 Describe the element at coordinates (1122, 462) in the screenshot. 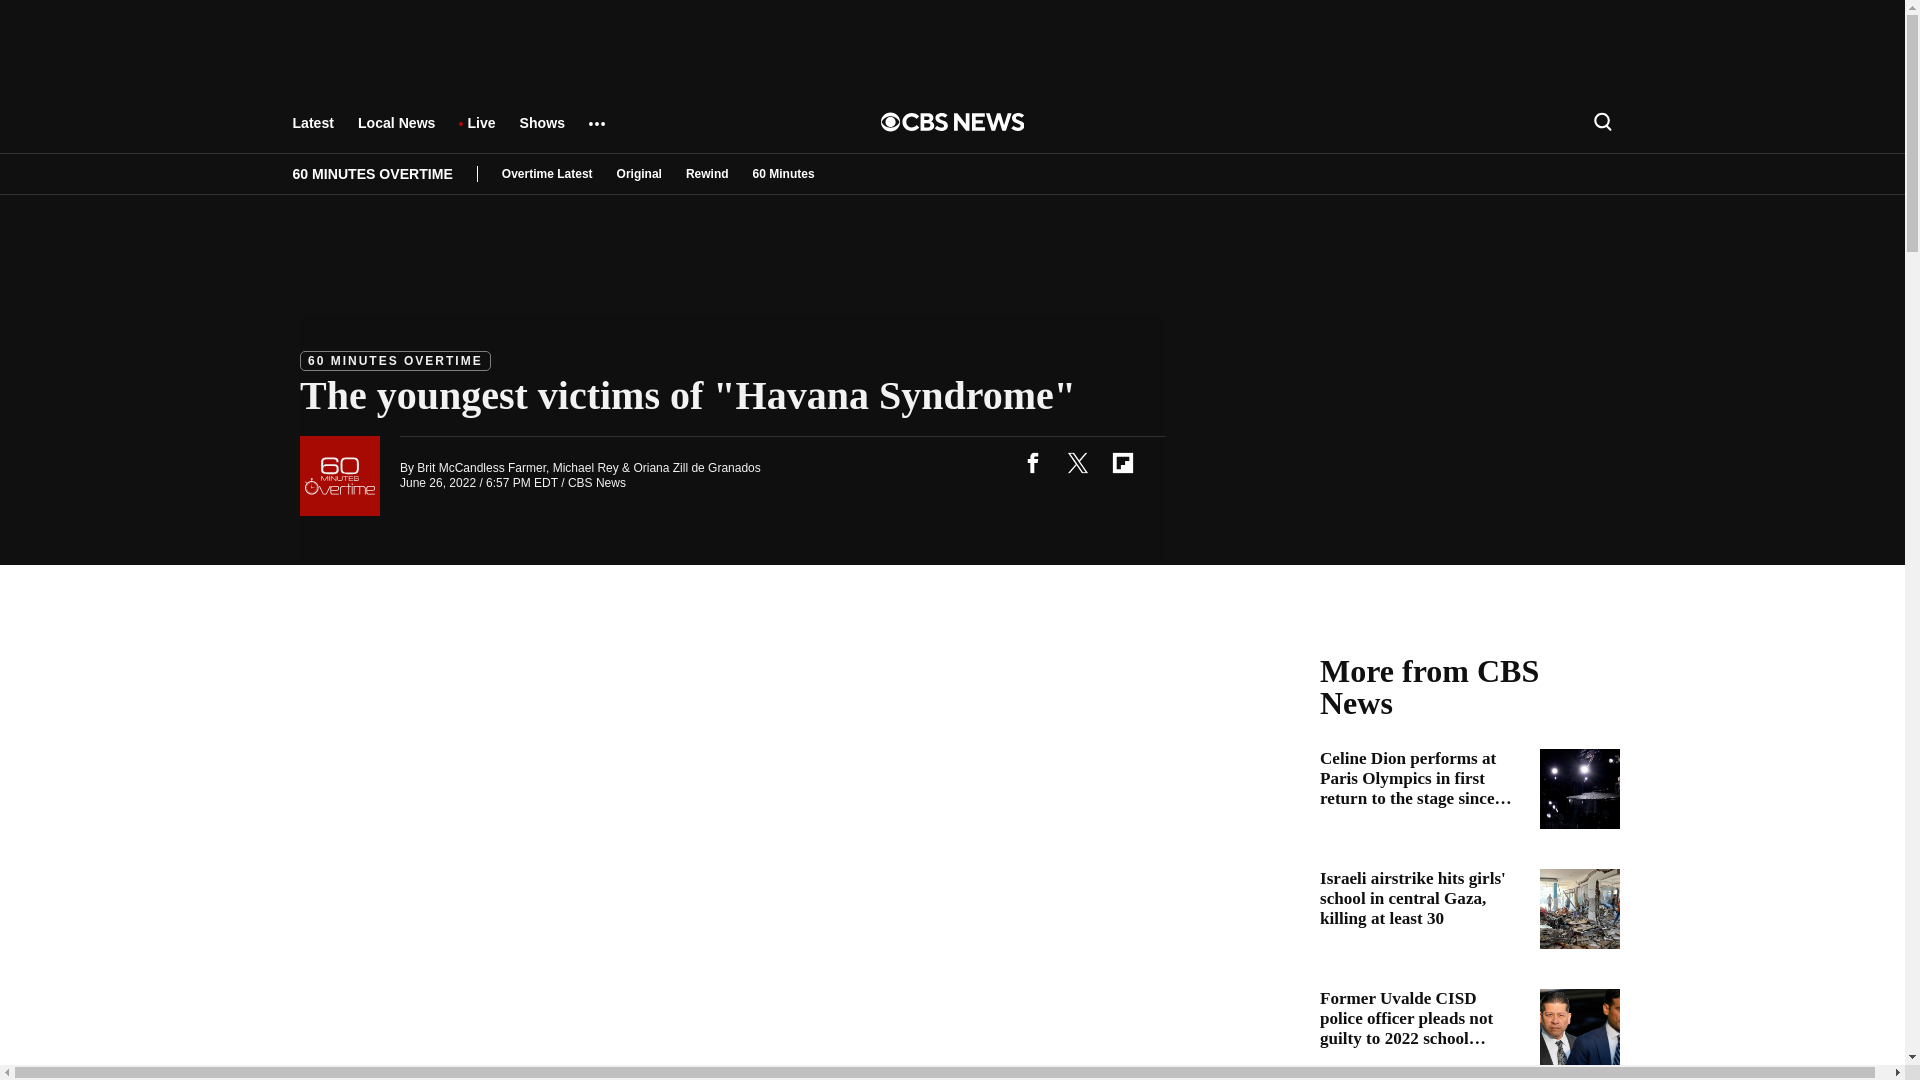

I see `flipboard` at that location.